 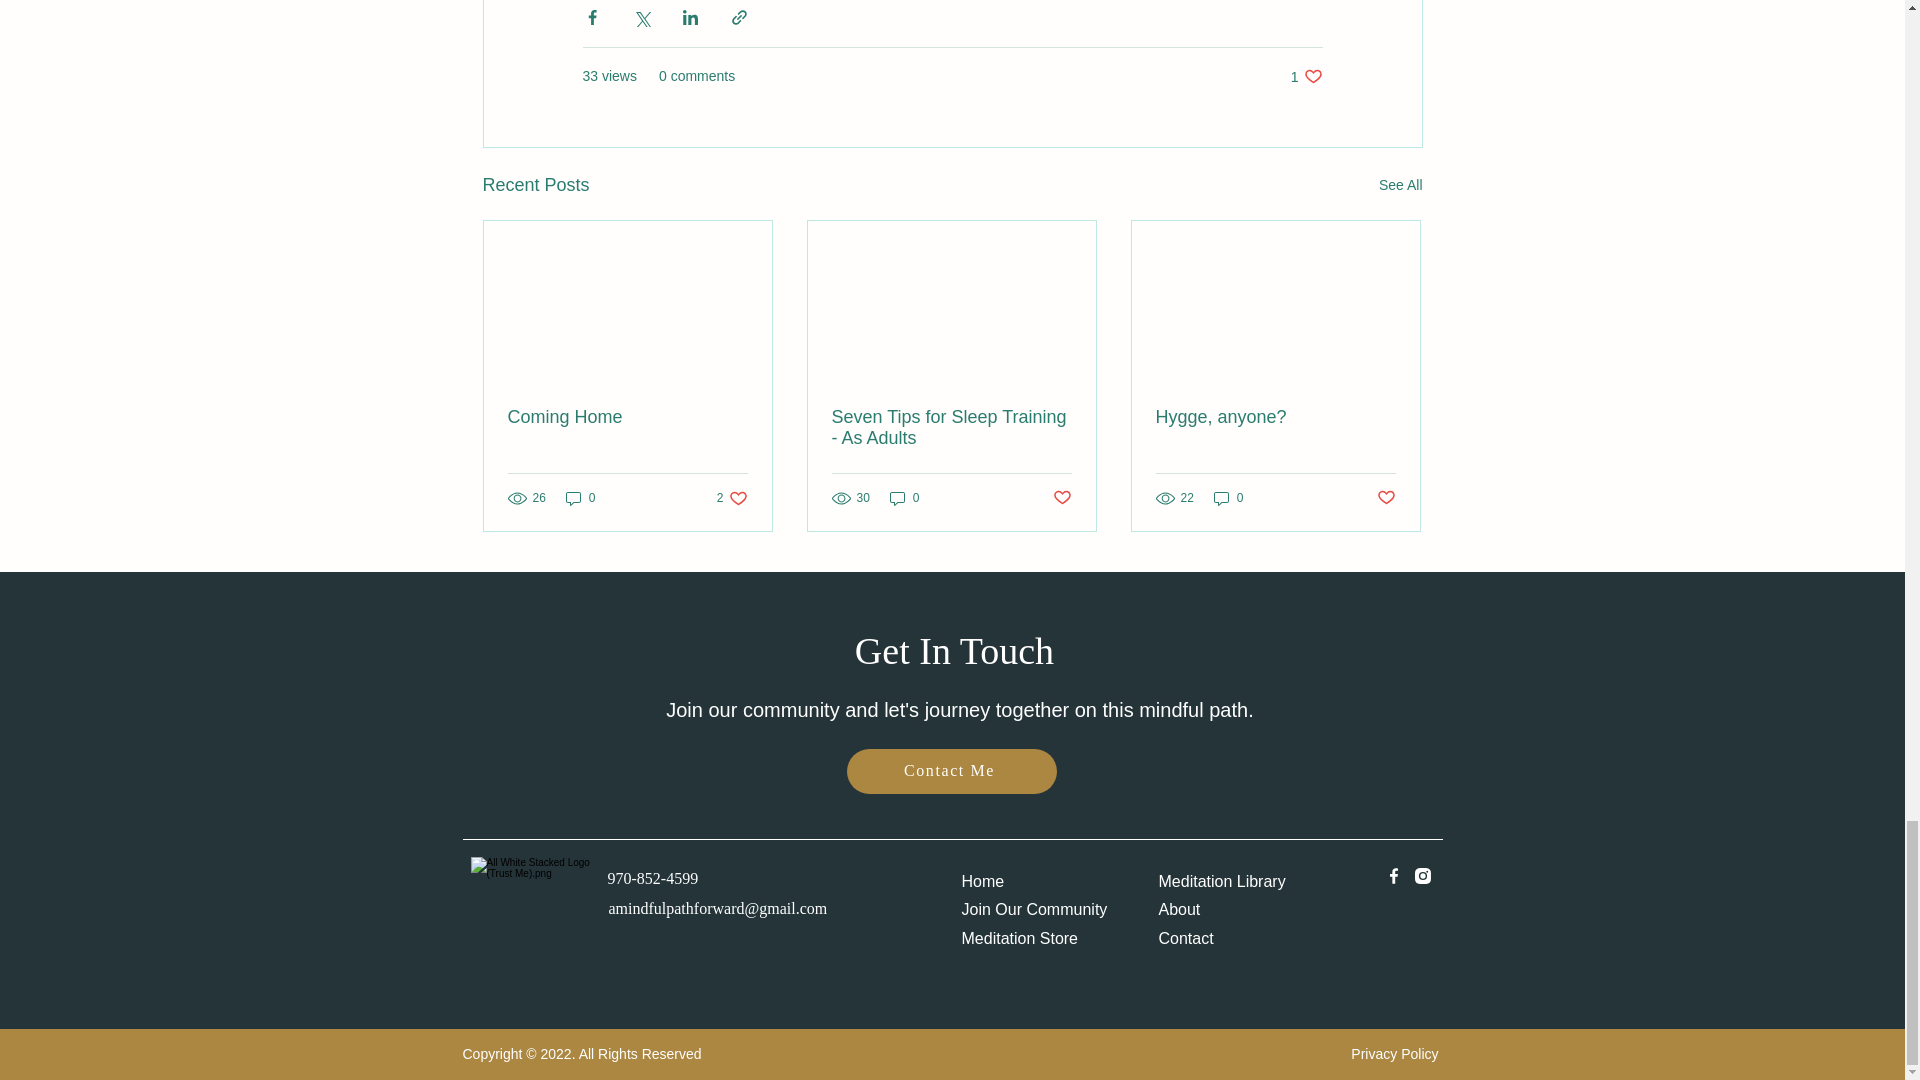 What do you see at coordinates (628, 417) in the screenshot?
I see `Post not marked as liked` at bounding box center [628, 417].